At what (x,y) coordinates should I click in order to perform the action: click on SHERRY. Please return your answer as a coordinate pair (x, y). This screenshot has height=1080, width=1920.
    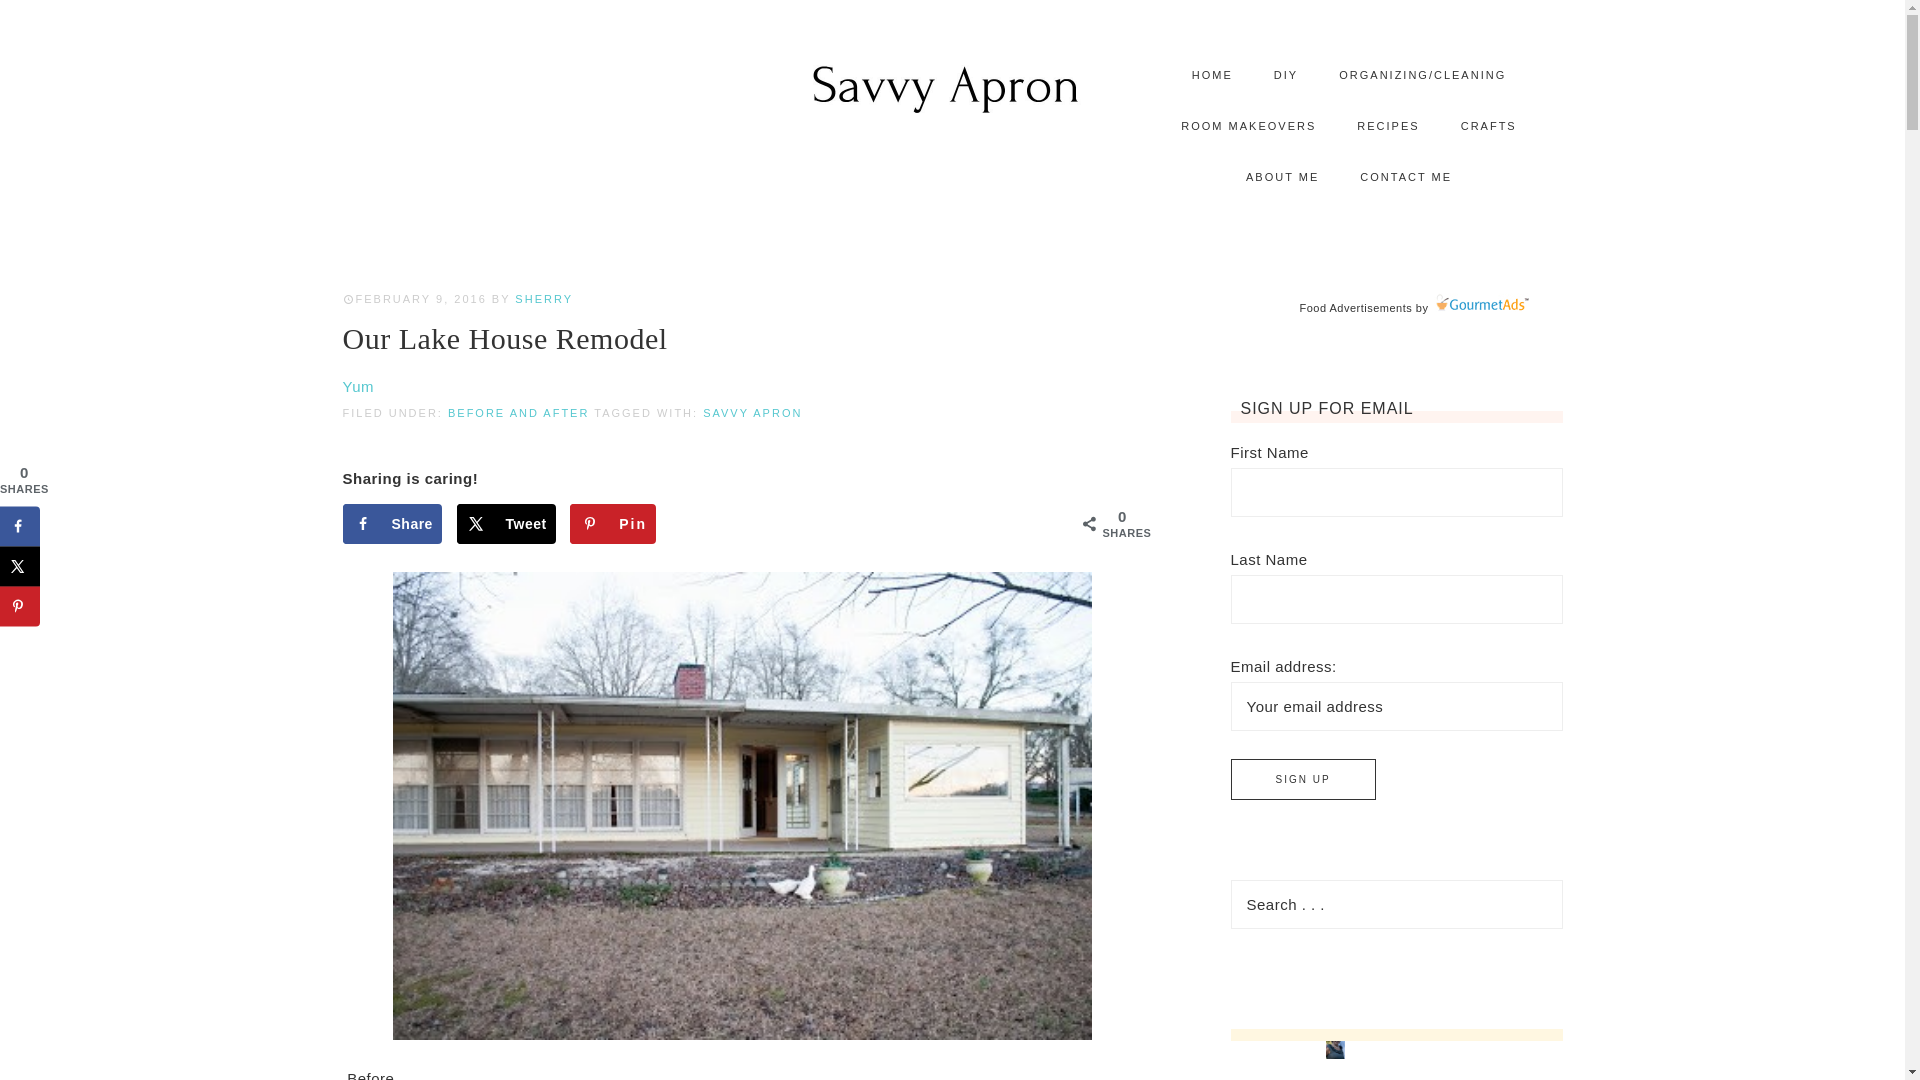
    Looking at the image, I should click on (543, 298).